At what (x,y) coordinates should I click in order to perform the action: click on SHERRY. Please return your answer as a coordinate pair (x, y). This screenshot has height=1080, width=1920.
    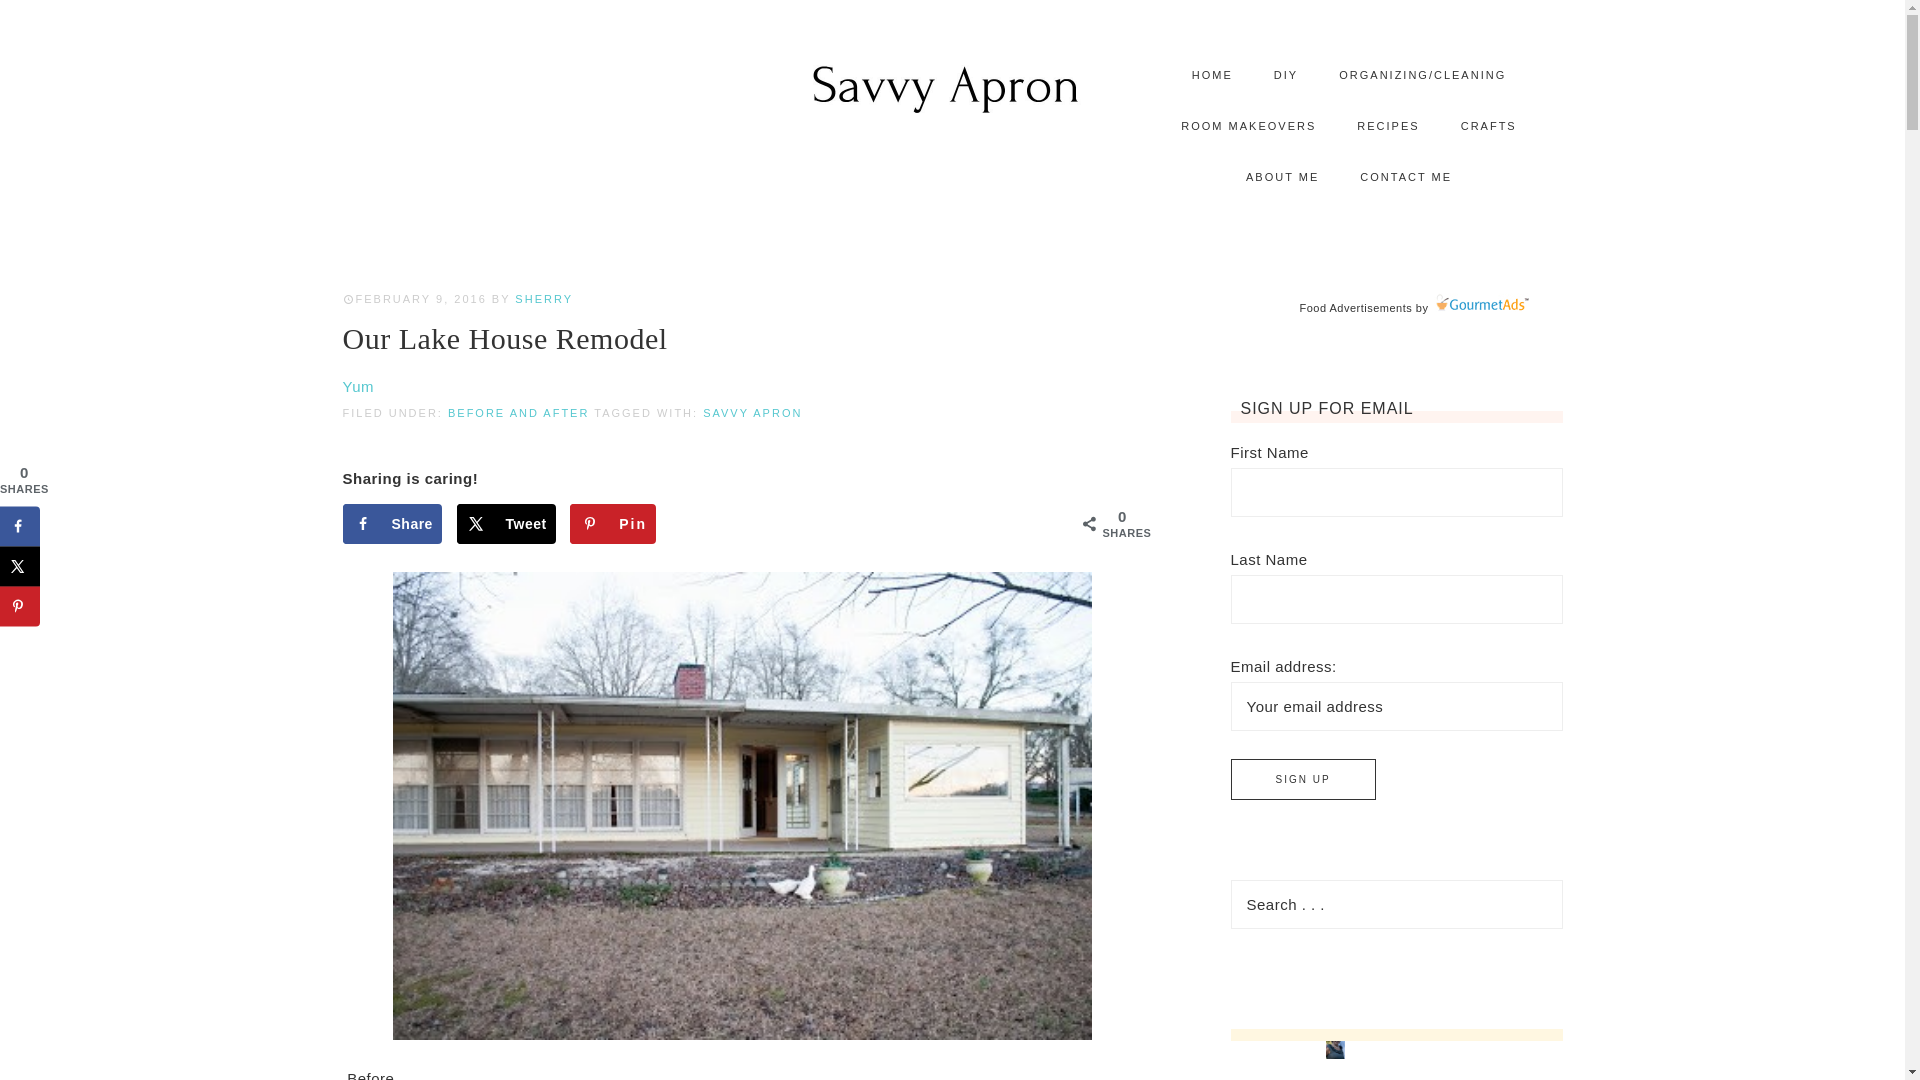
    Looking at the image, I should click on (543, 298).